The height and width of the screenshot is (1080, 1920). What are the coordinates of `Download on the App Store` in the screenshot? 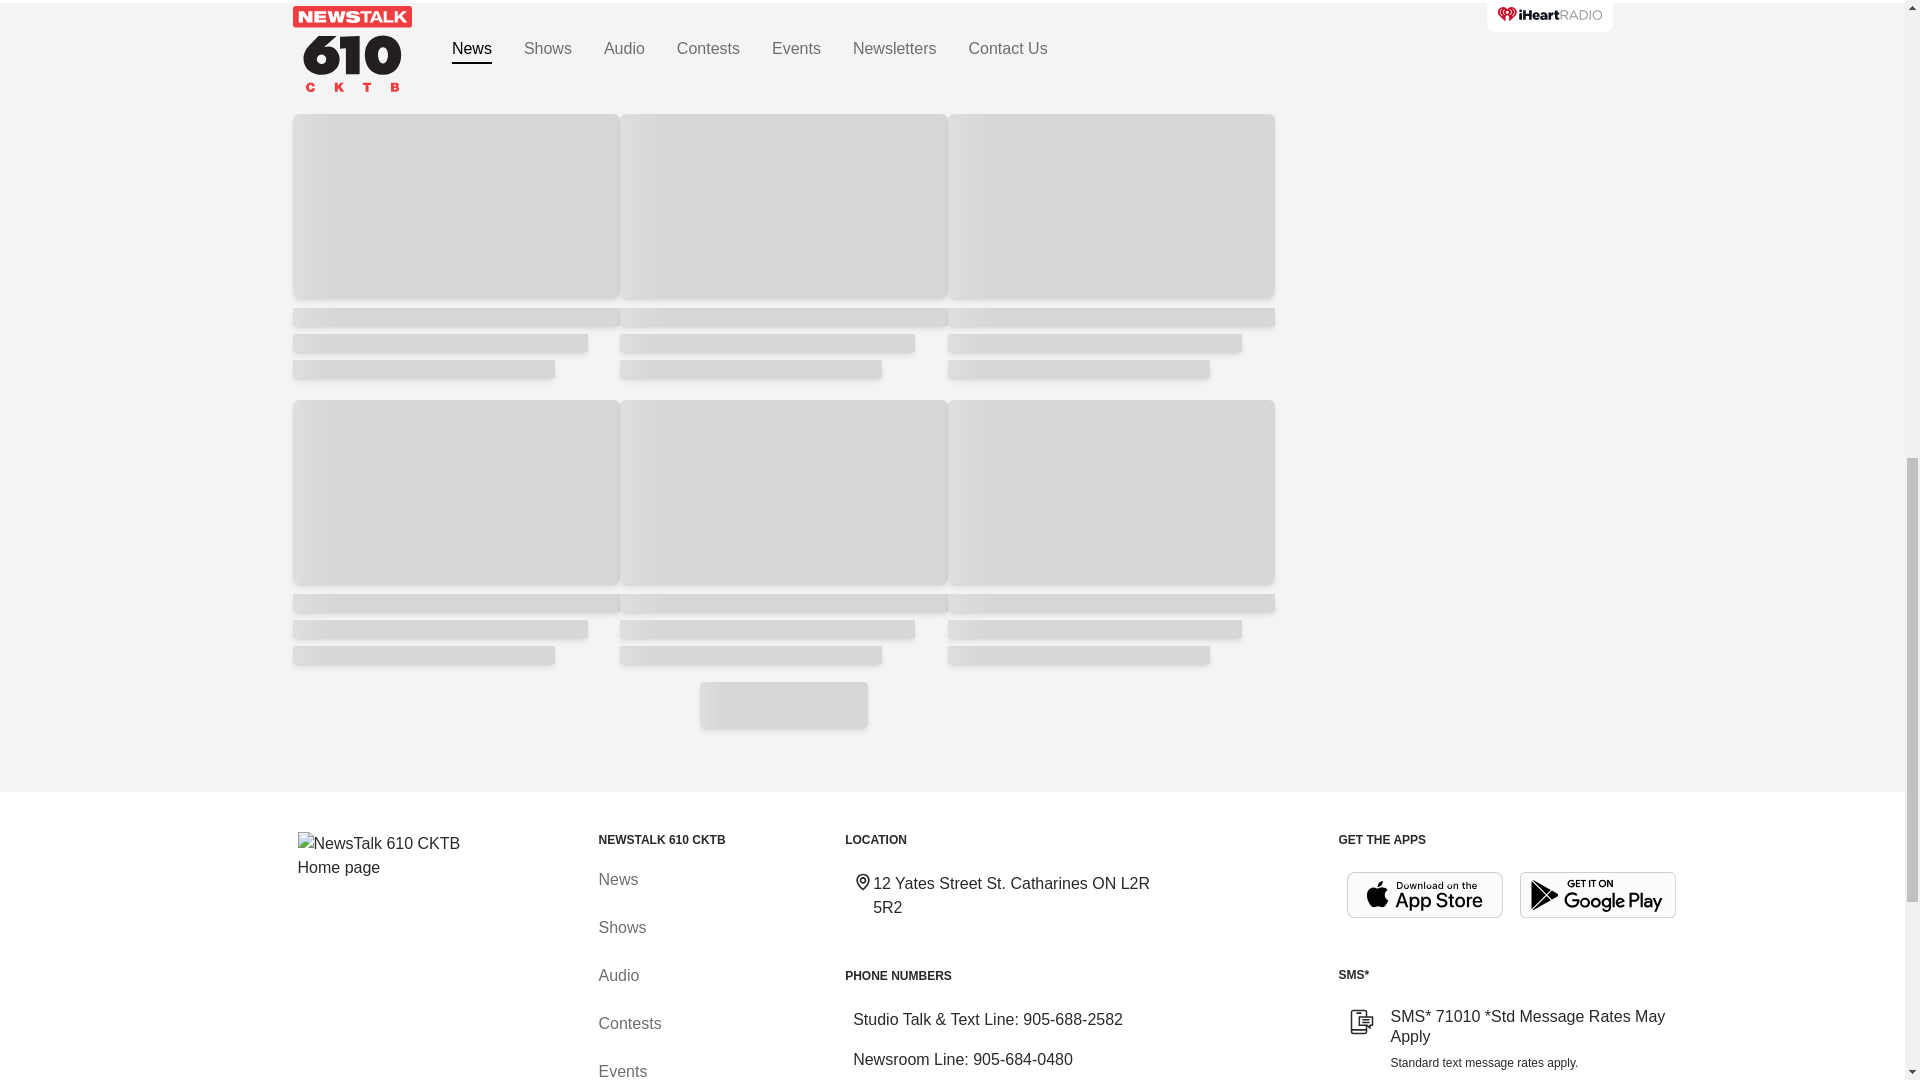 It's located at (1424, 895).